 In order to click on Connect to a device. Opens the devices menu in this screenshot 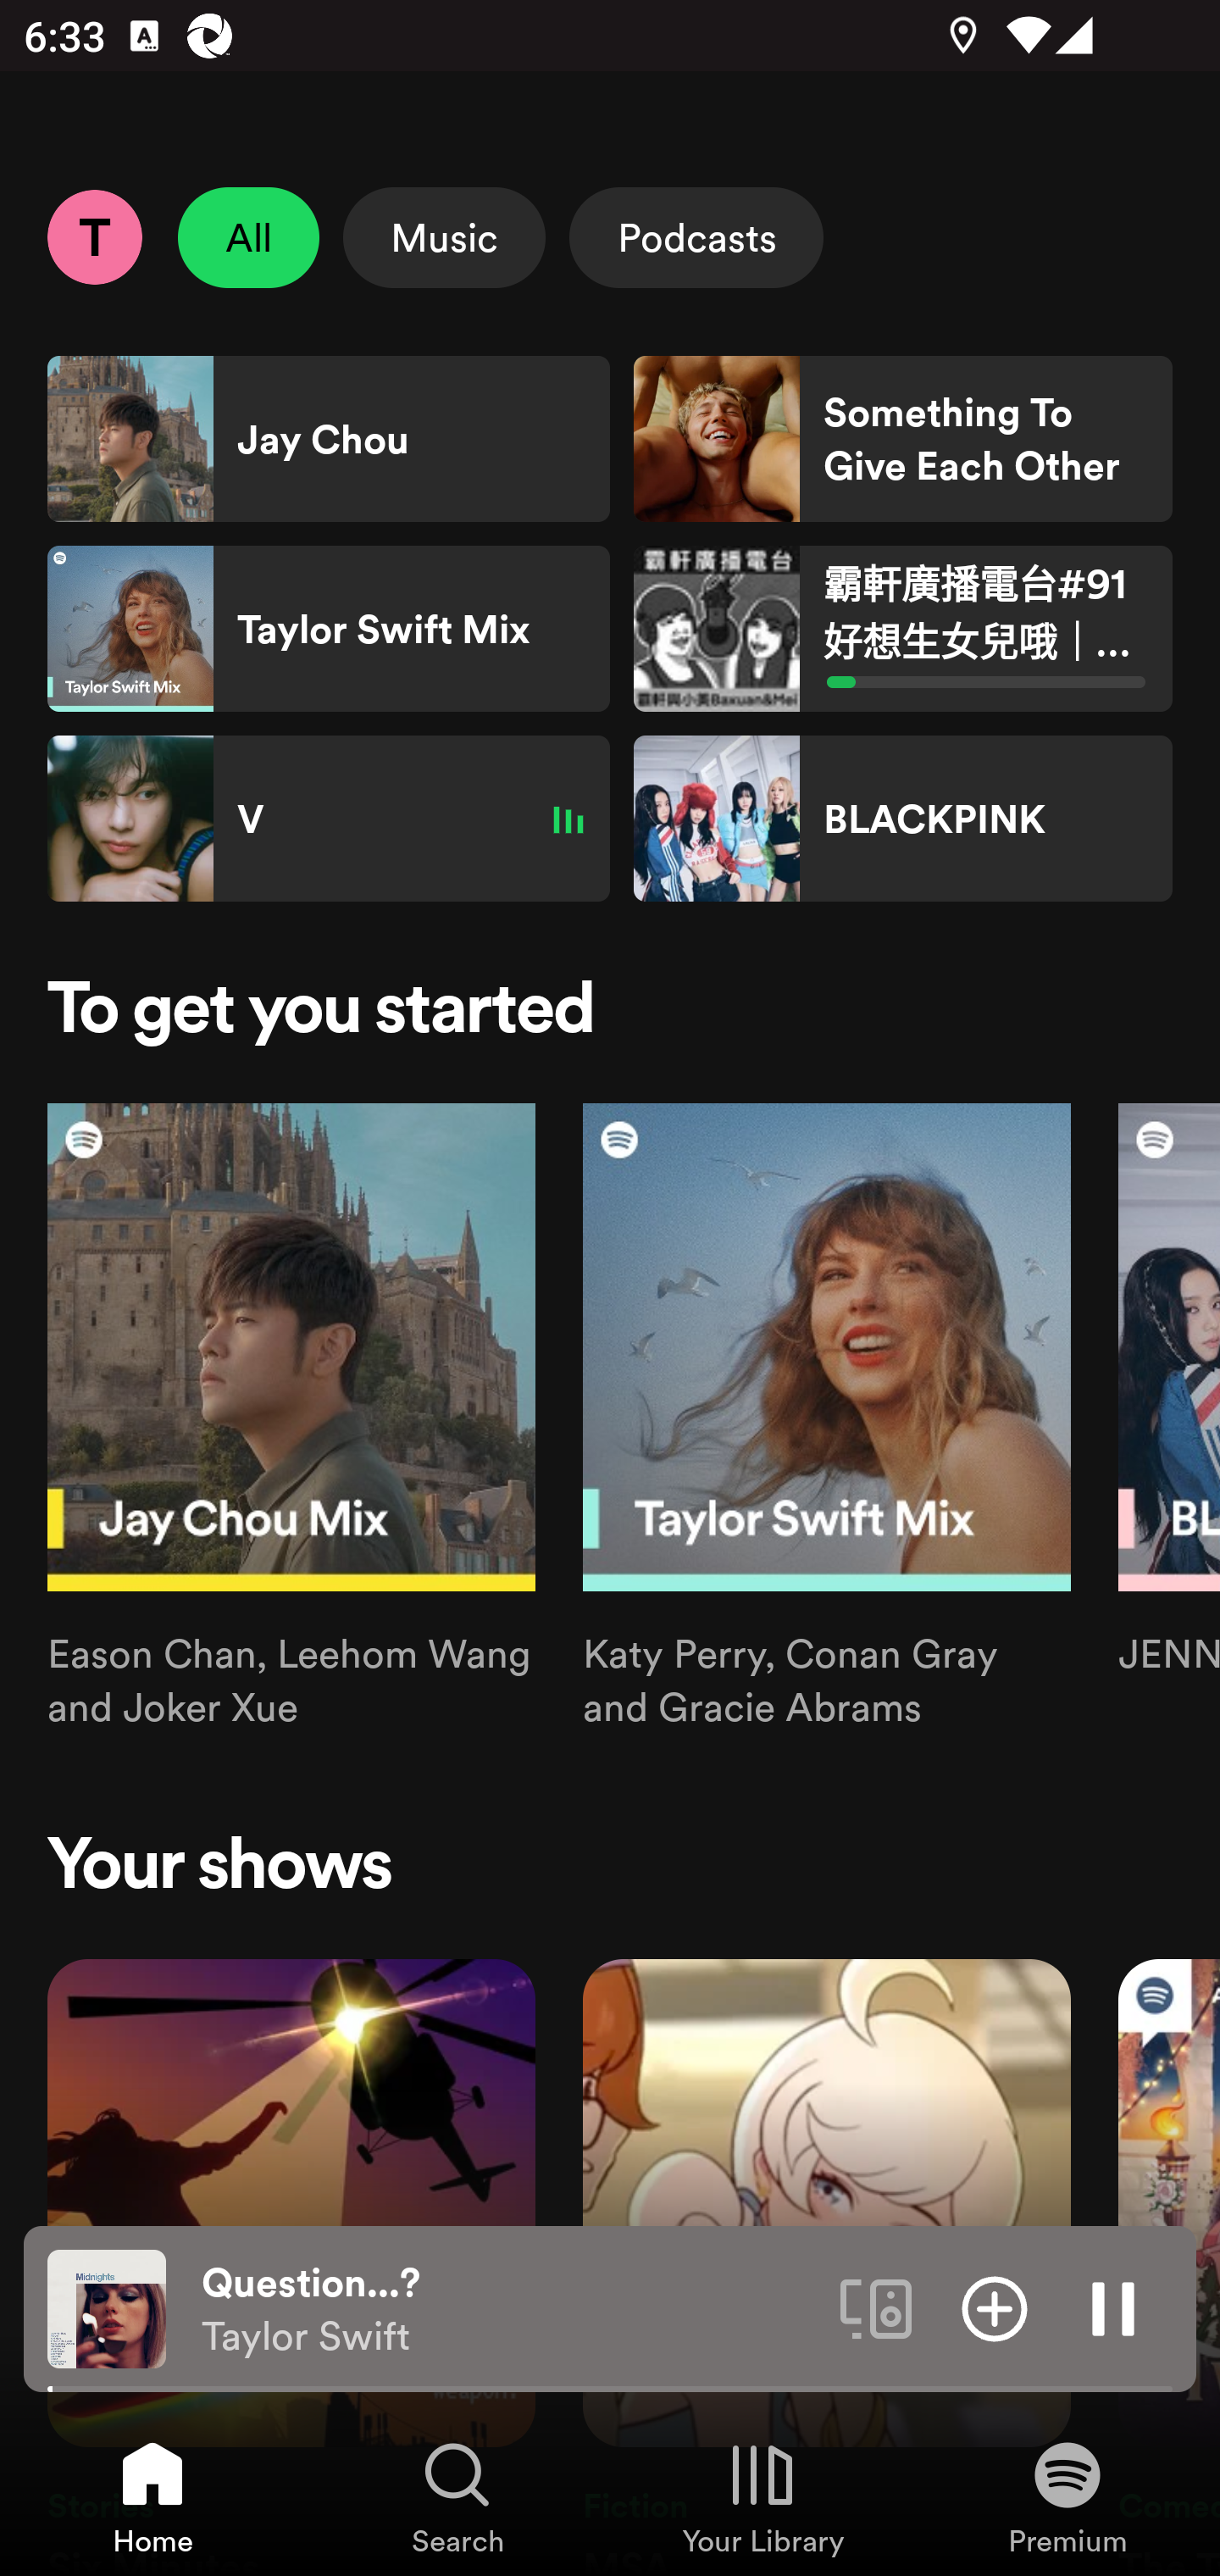, I will do `click(876, 2307)`.